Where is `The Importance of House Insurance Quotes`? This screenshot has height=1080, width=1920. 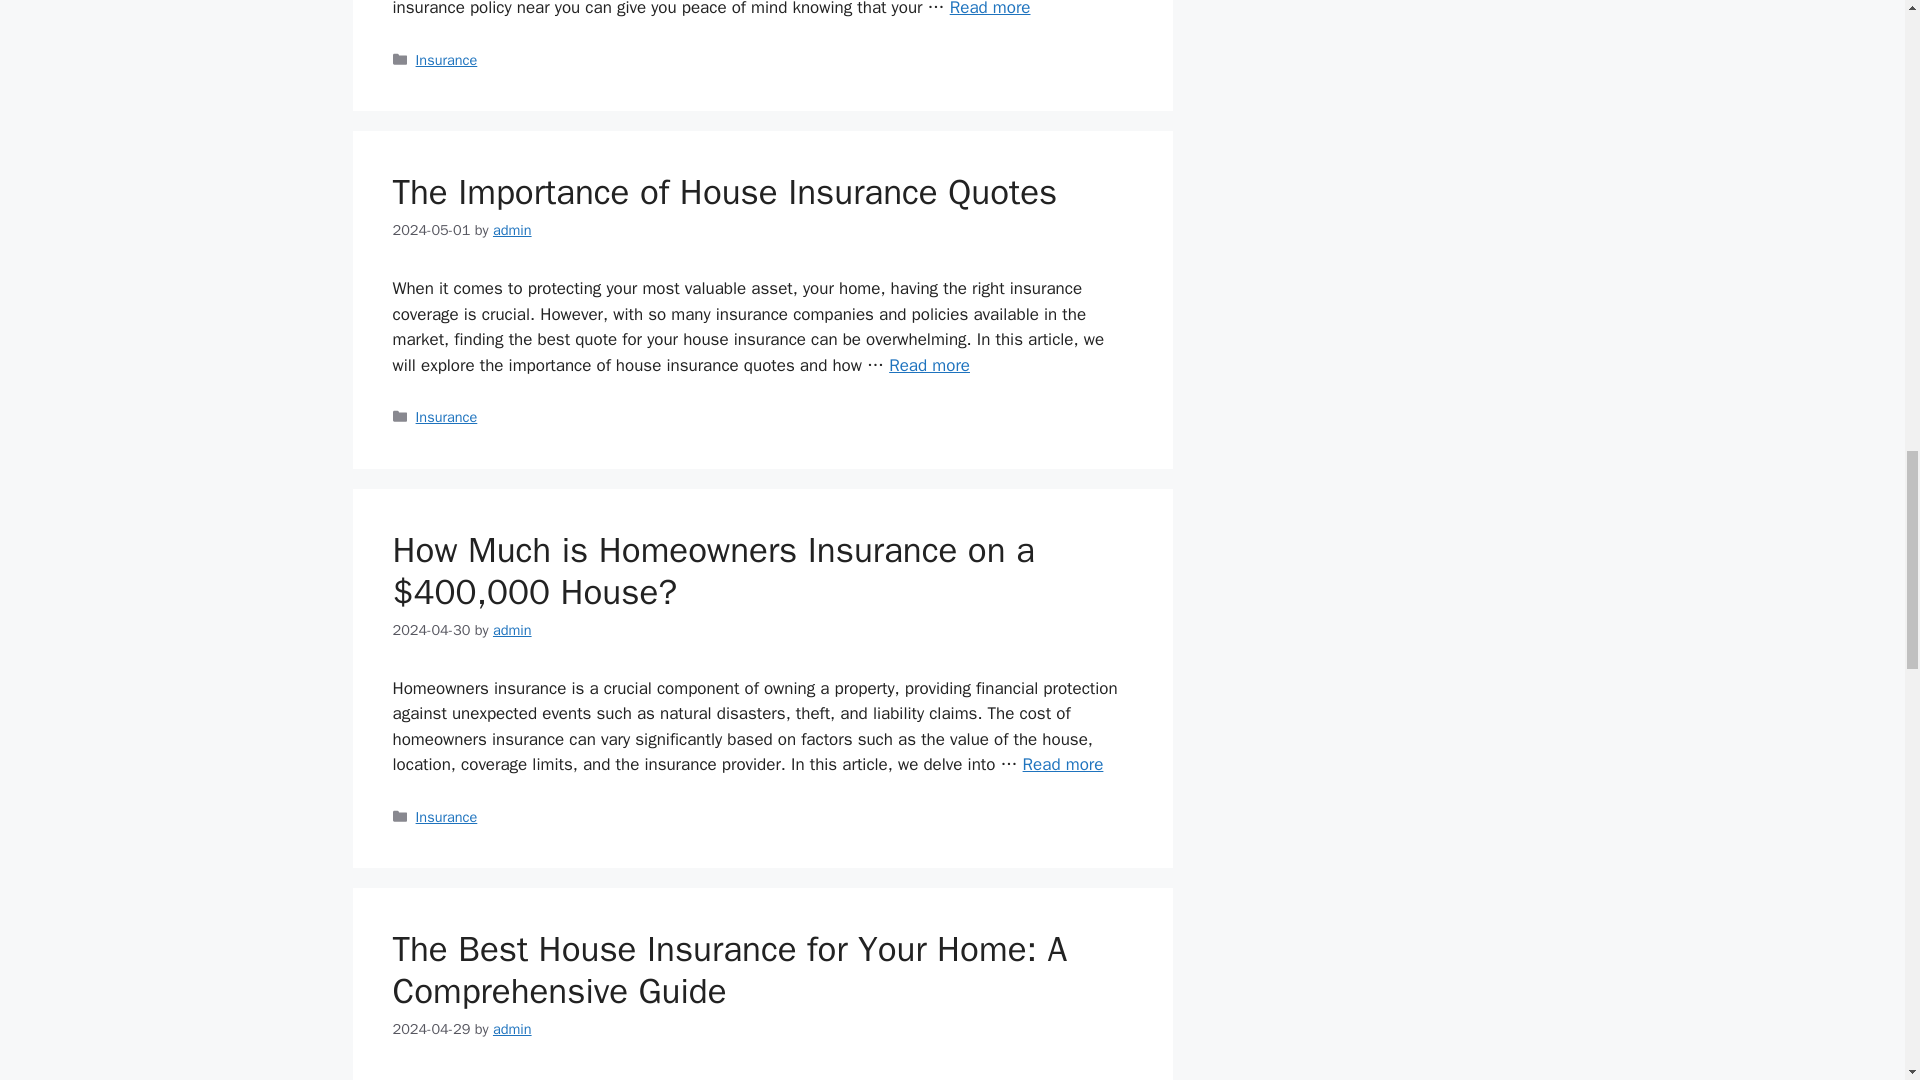
The Importance of House Insurance Quotes is located at coordinates (928, 365).